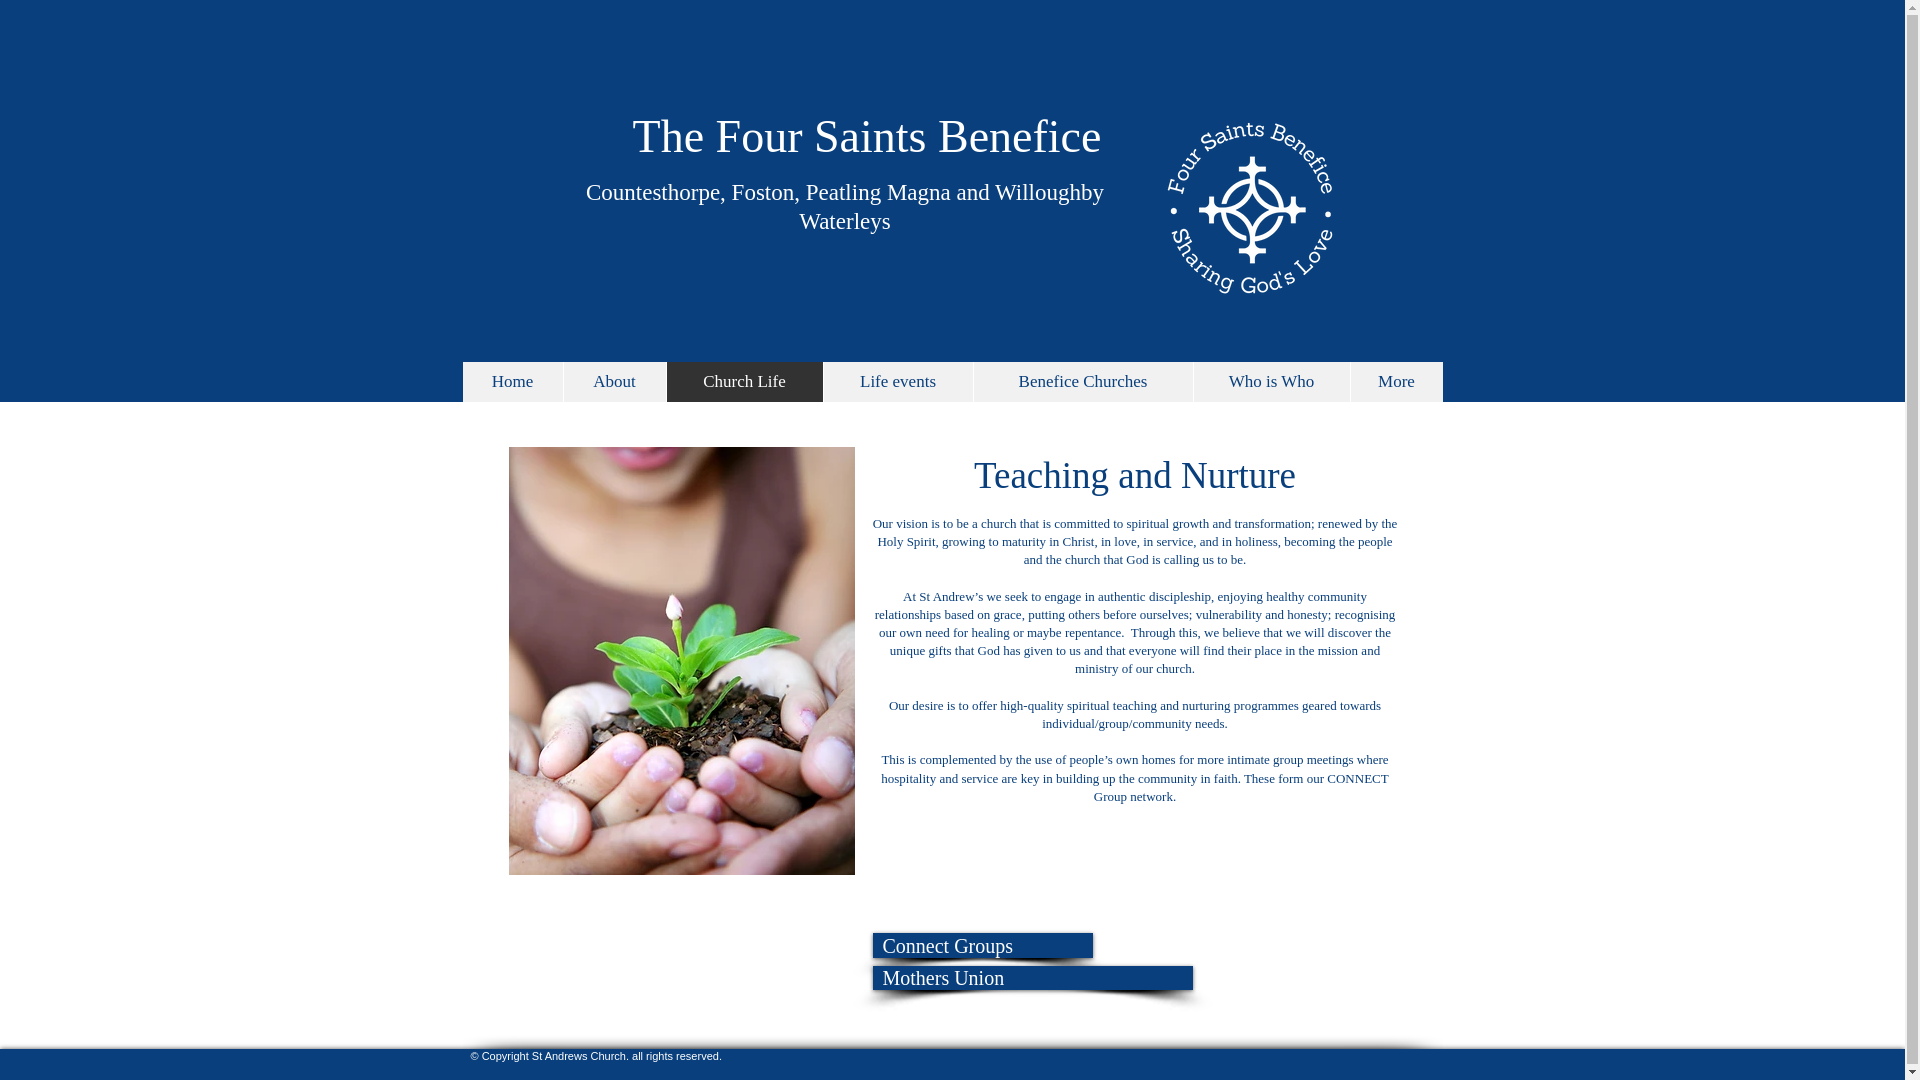  What do you see at coordinates (1270, 381) in the screenshot?
I see `Who is Who` at bounding box center [1270, 381].